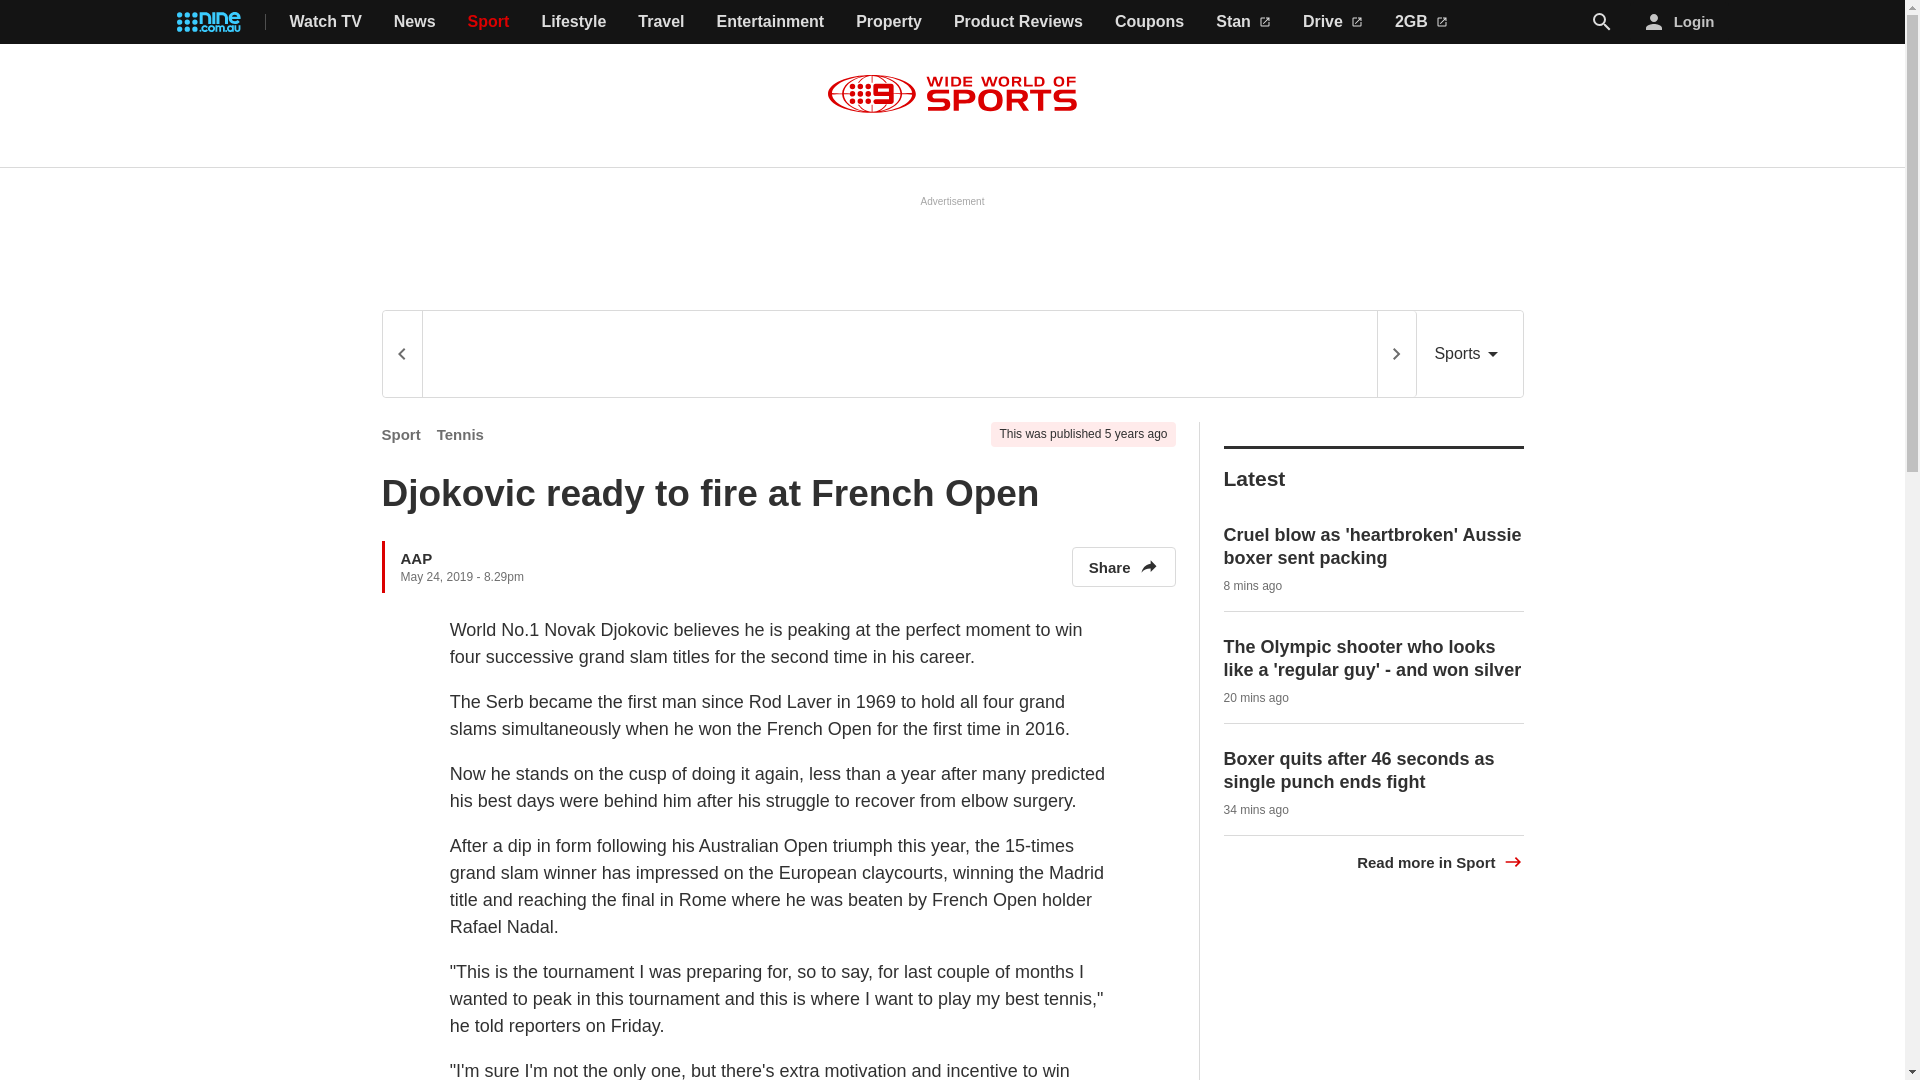 This screenshot has height=1080, width=1920. Describe the element at coordinates (1018, 22) in the screenshot. I see `Product Reviews` at that location.